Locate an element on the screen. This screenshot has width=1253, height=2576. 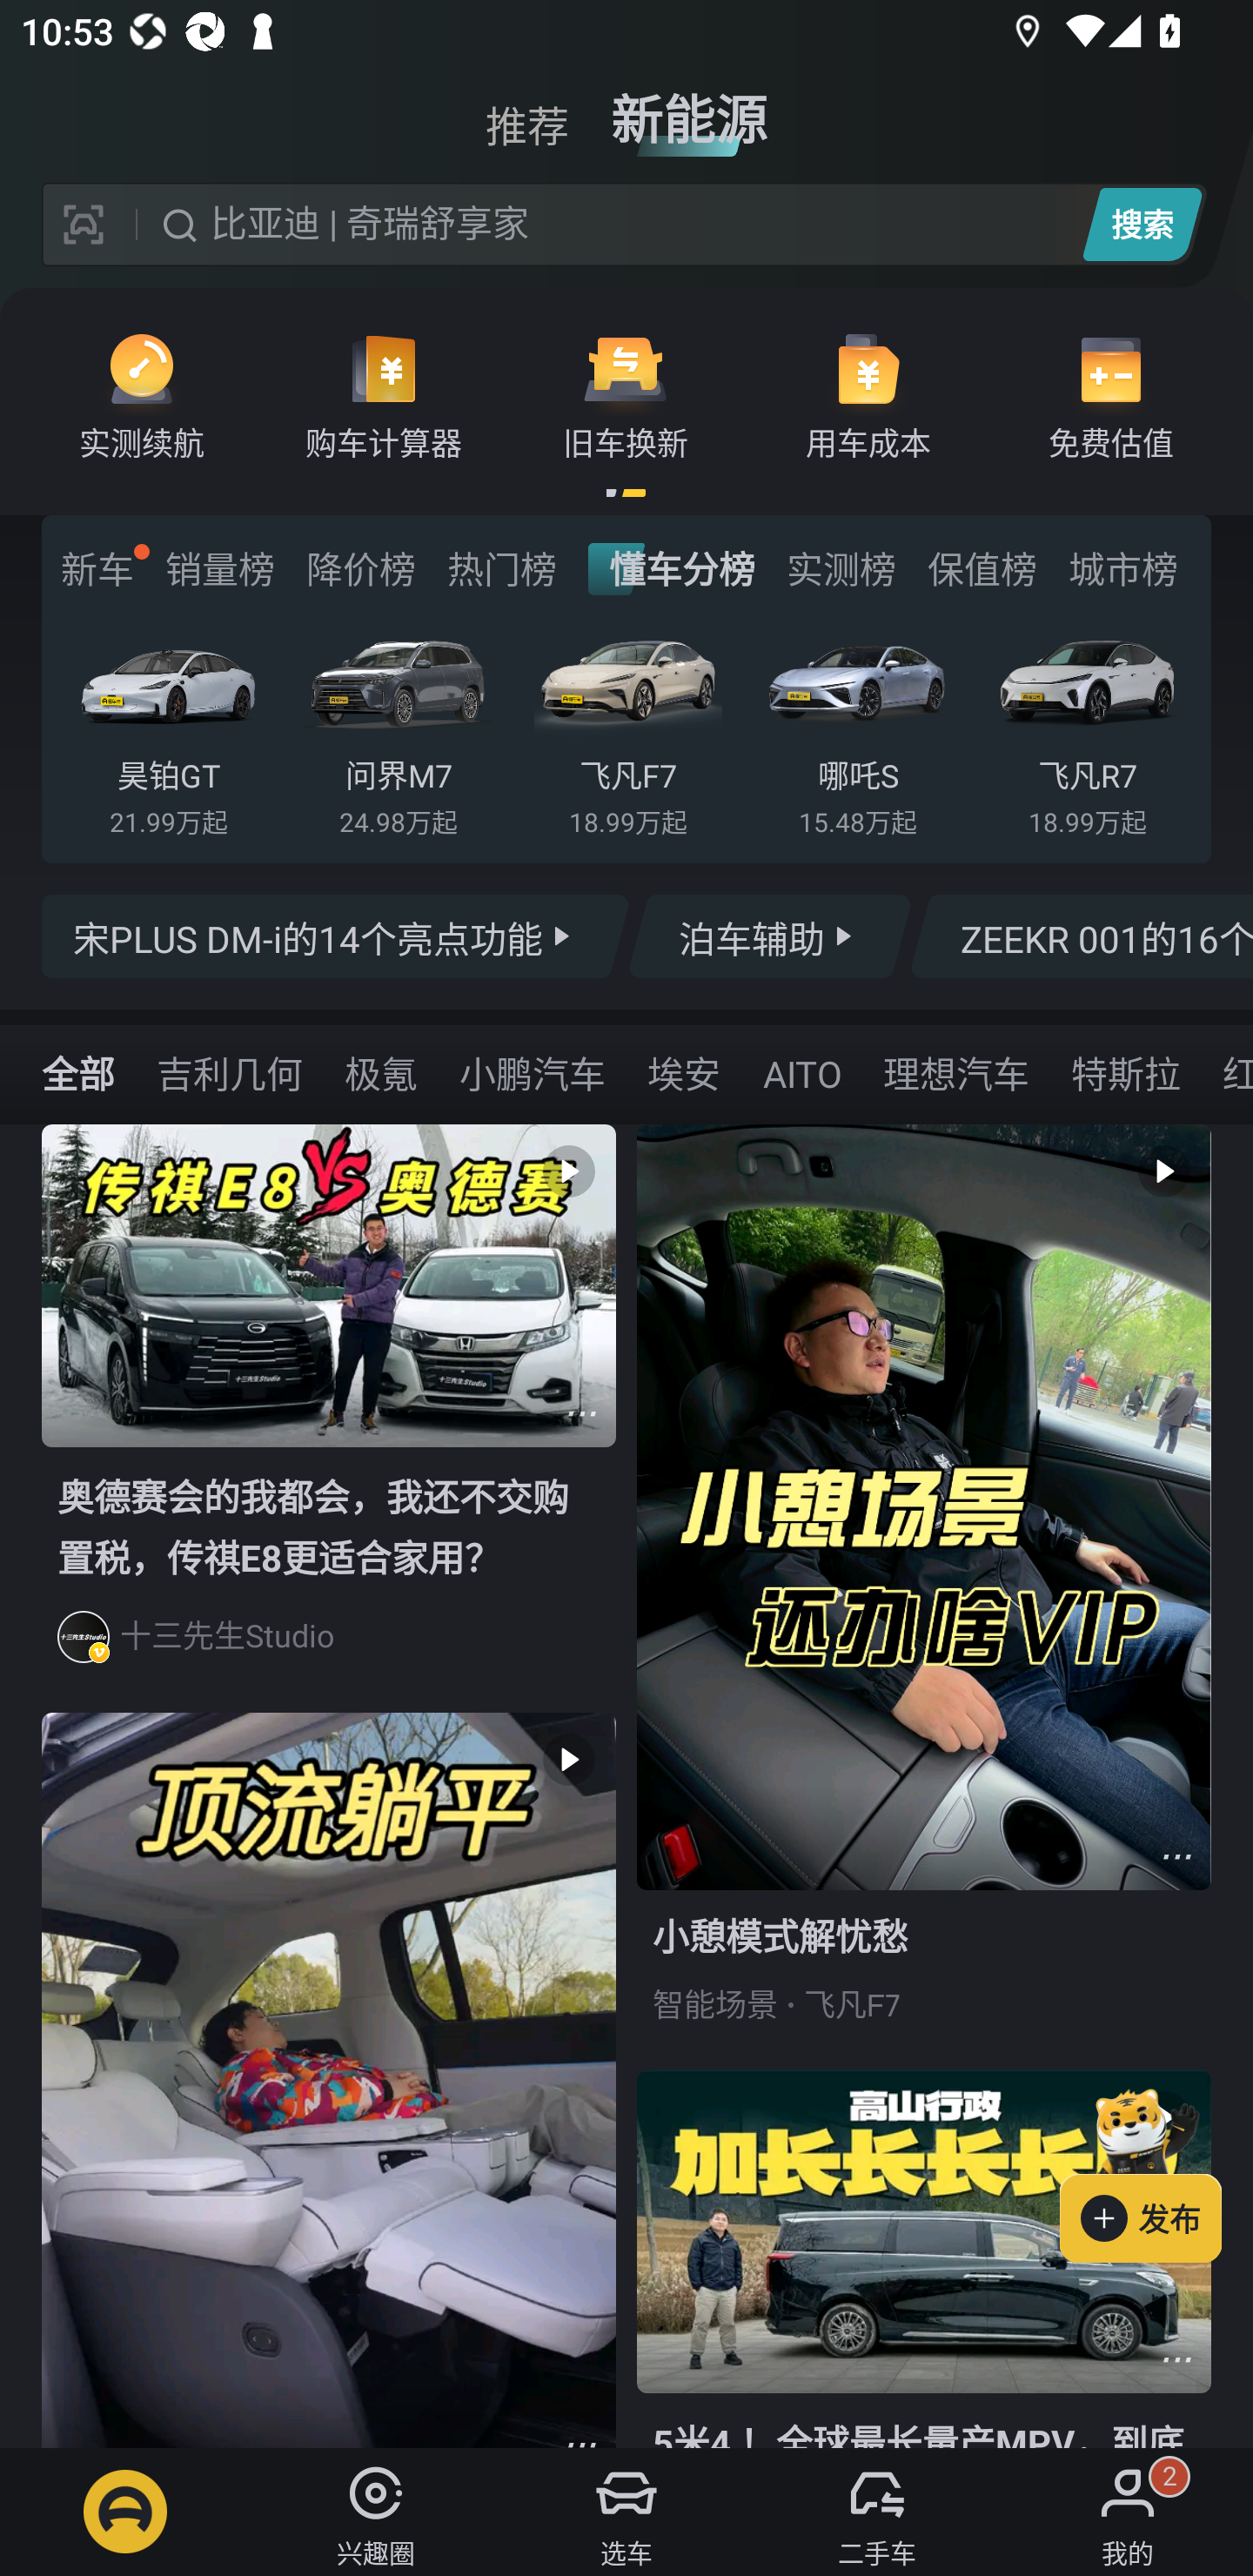
 二手车 is located at coordinates (877, 2512).